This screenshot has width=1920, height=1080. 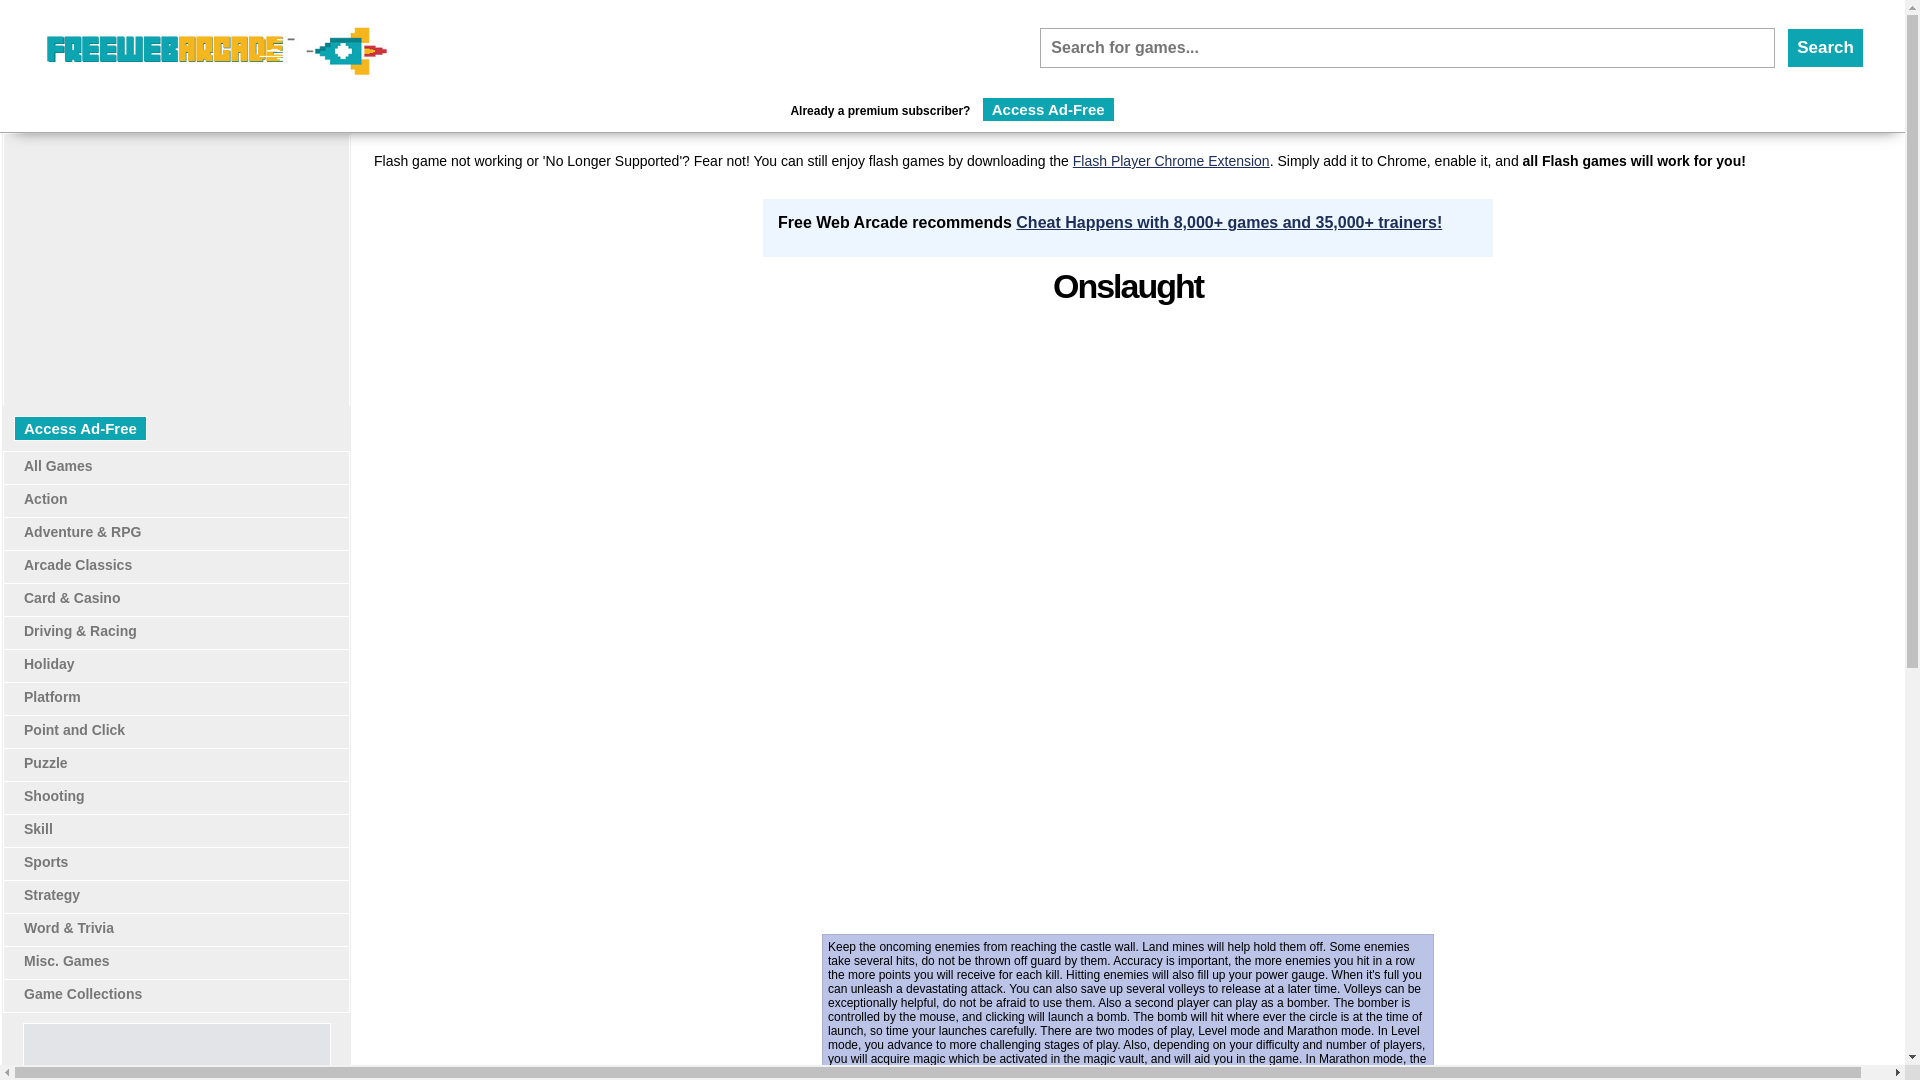 I want to click on Flash Player Chrome Extension, so click(x=1171, y=160).